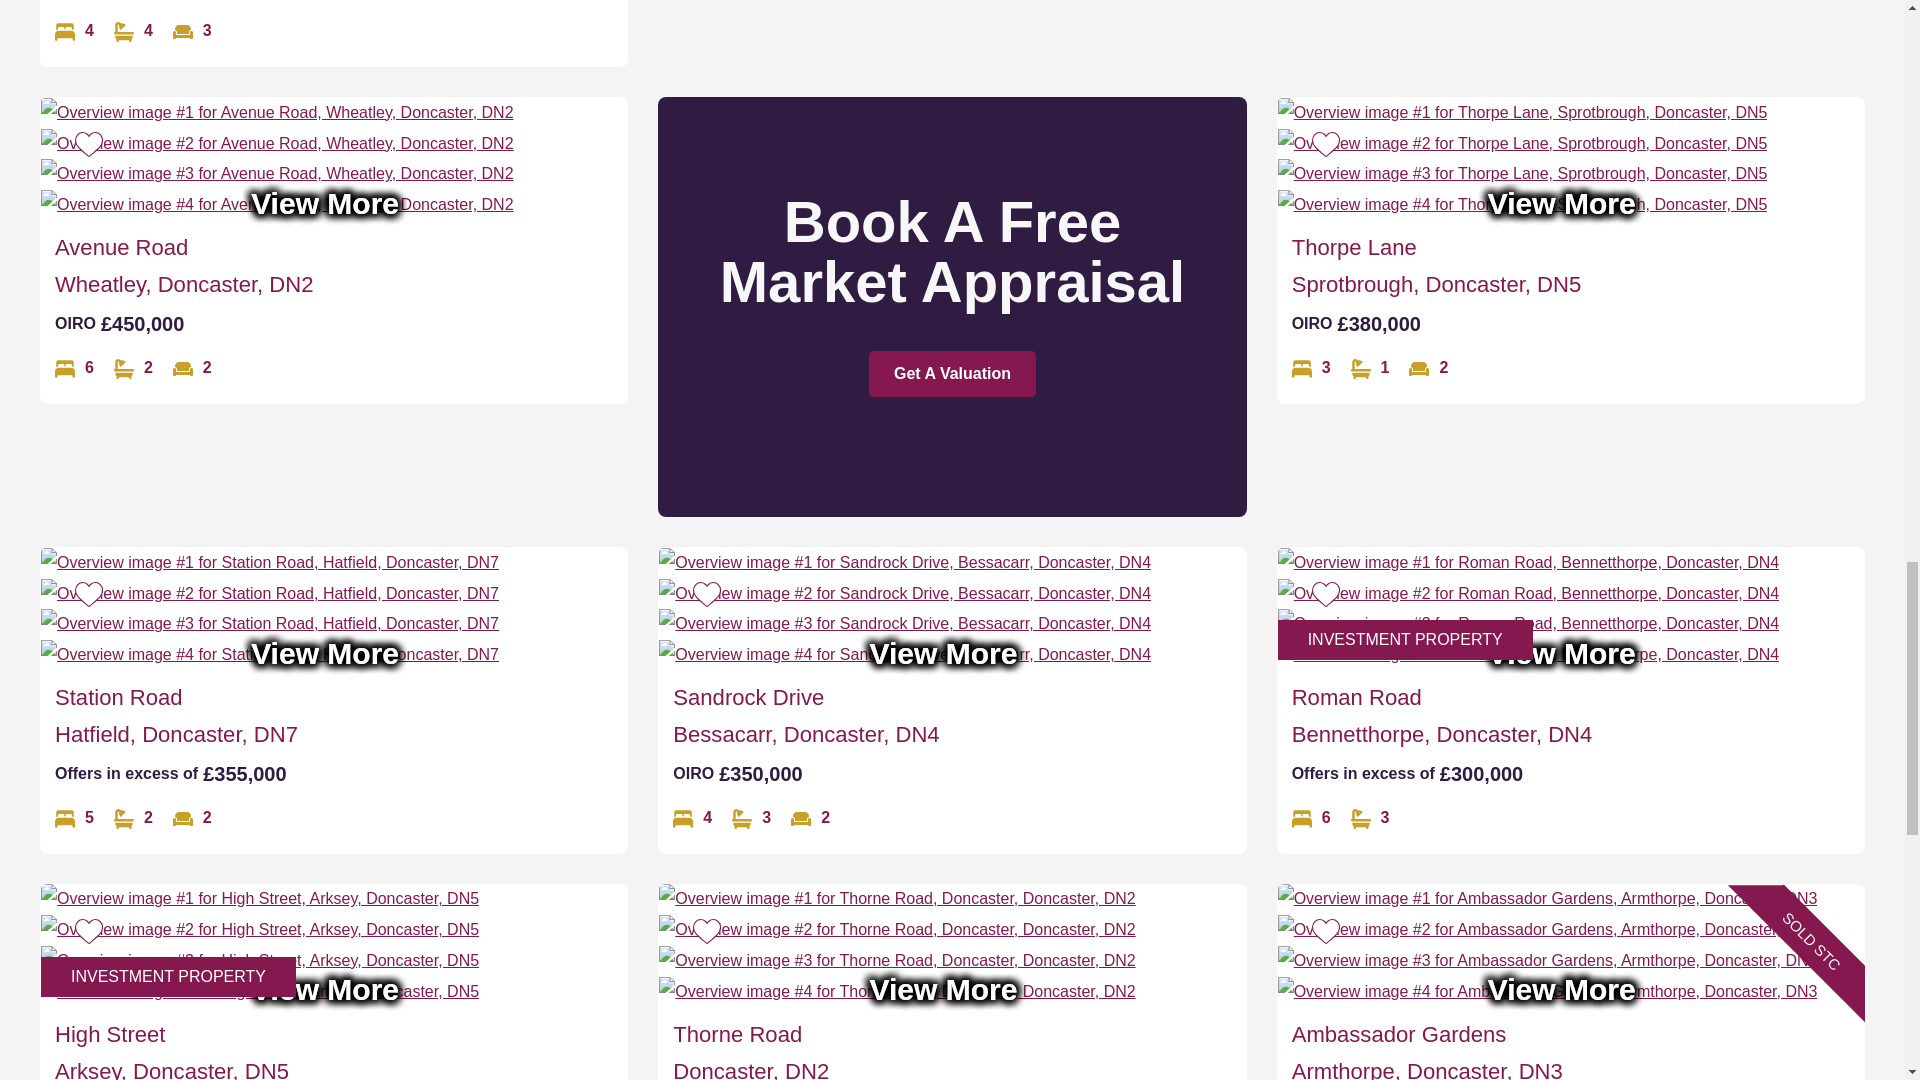 The height and width of the screenshot is (1080, 1920). I want to click on Bathrooms, so click(133, 818).